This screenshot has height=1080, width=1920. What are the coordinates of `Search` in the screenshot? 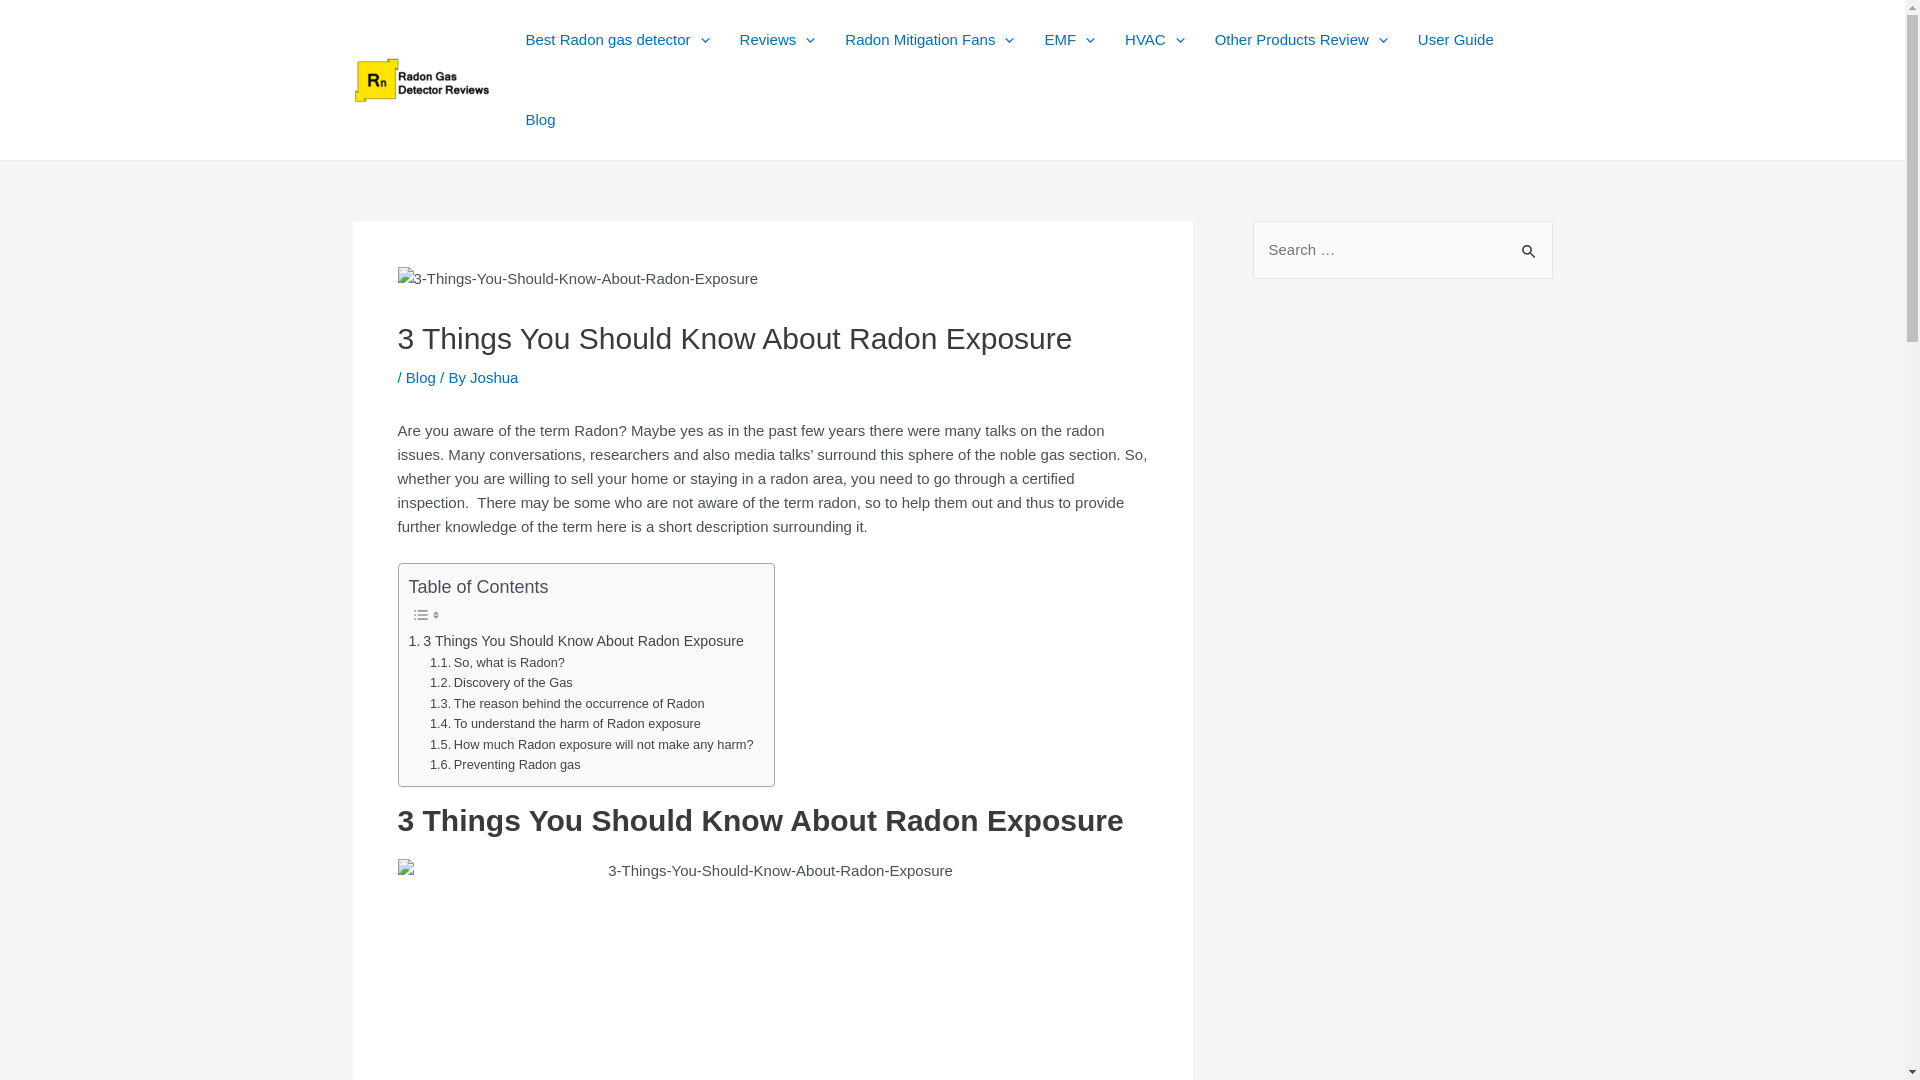 It's located at (1530, 242).